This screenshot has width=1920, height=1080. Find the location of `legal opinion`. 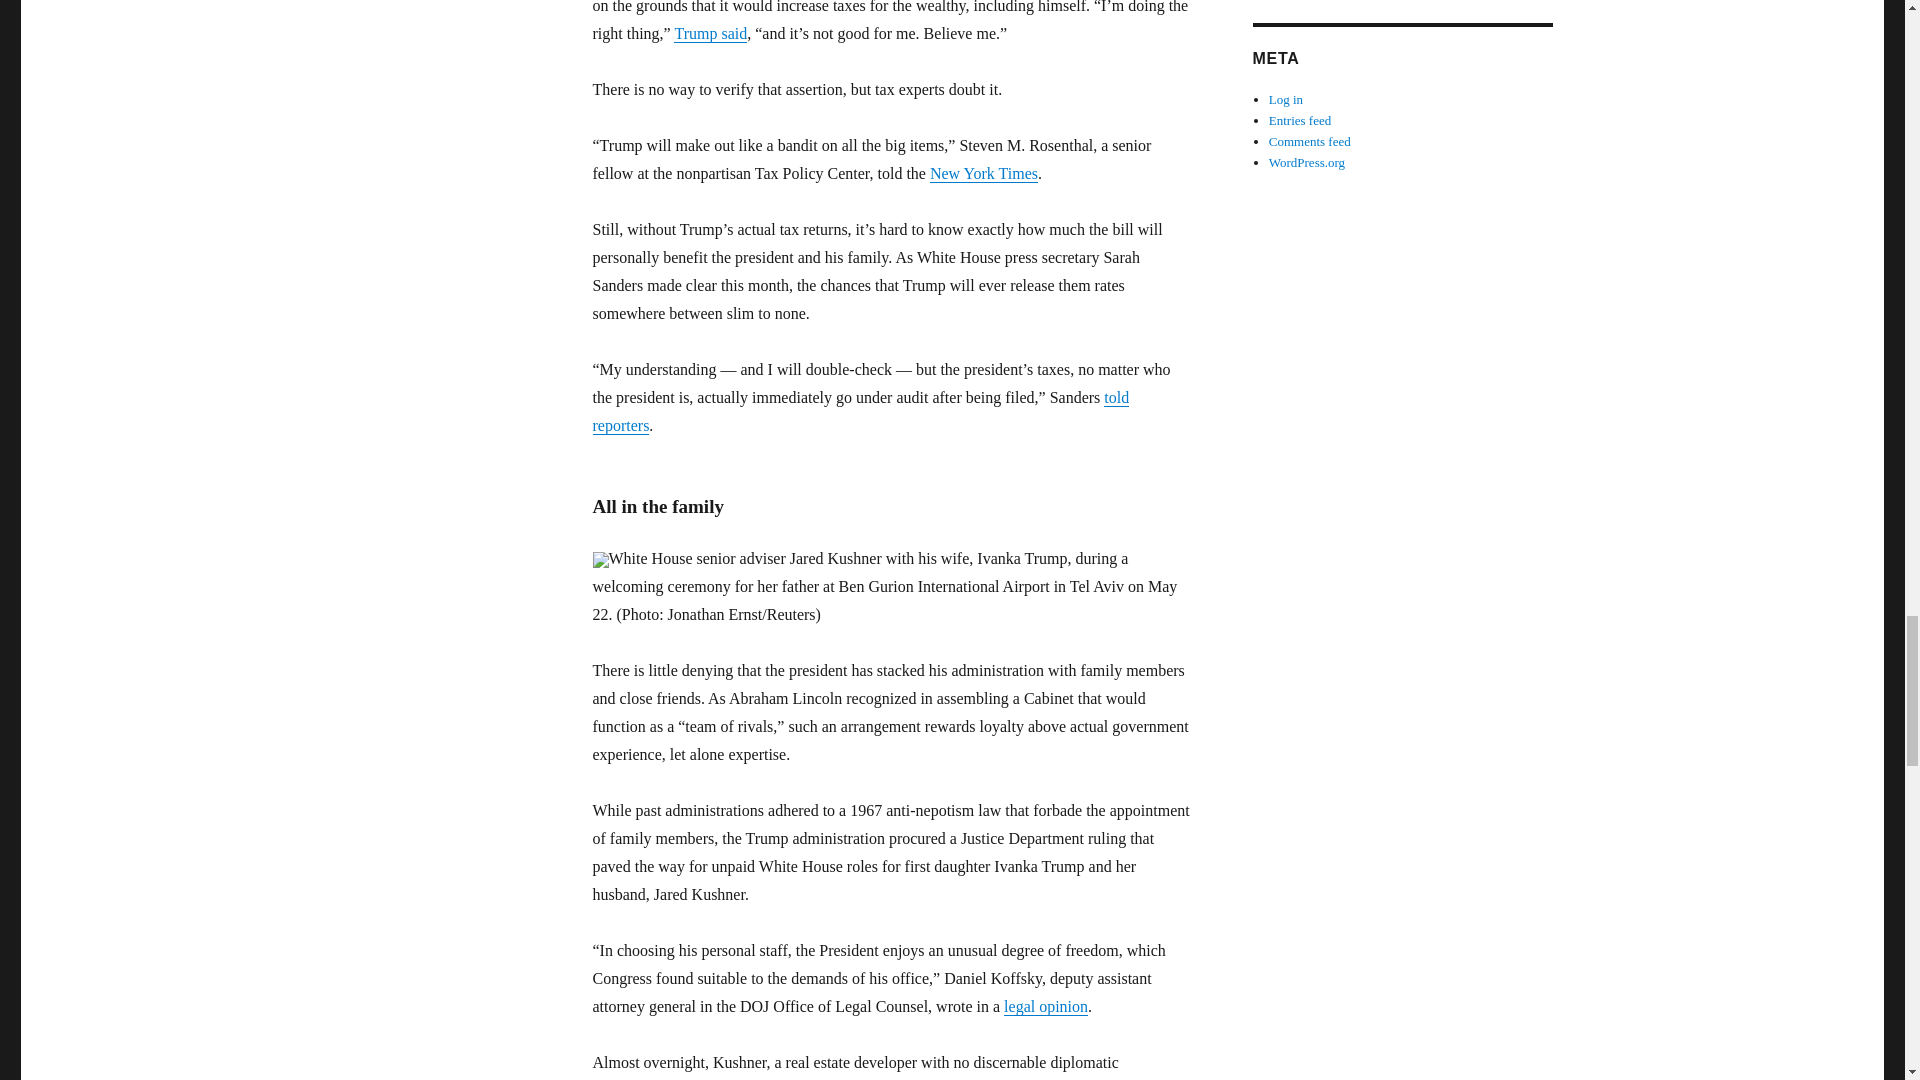

legal opinion is located at coordinates (1046, 1006).